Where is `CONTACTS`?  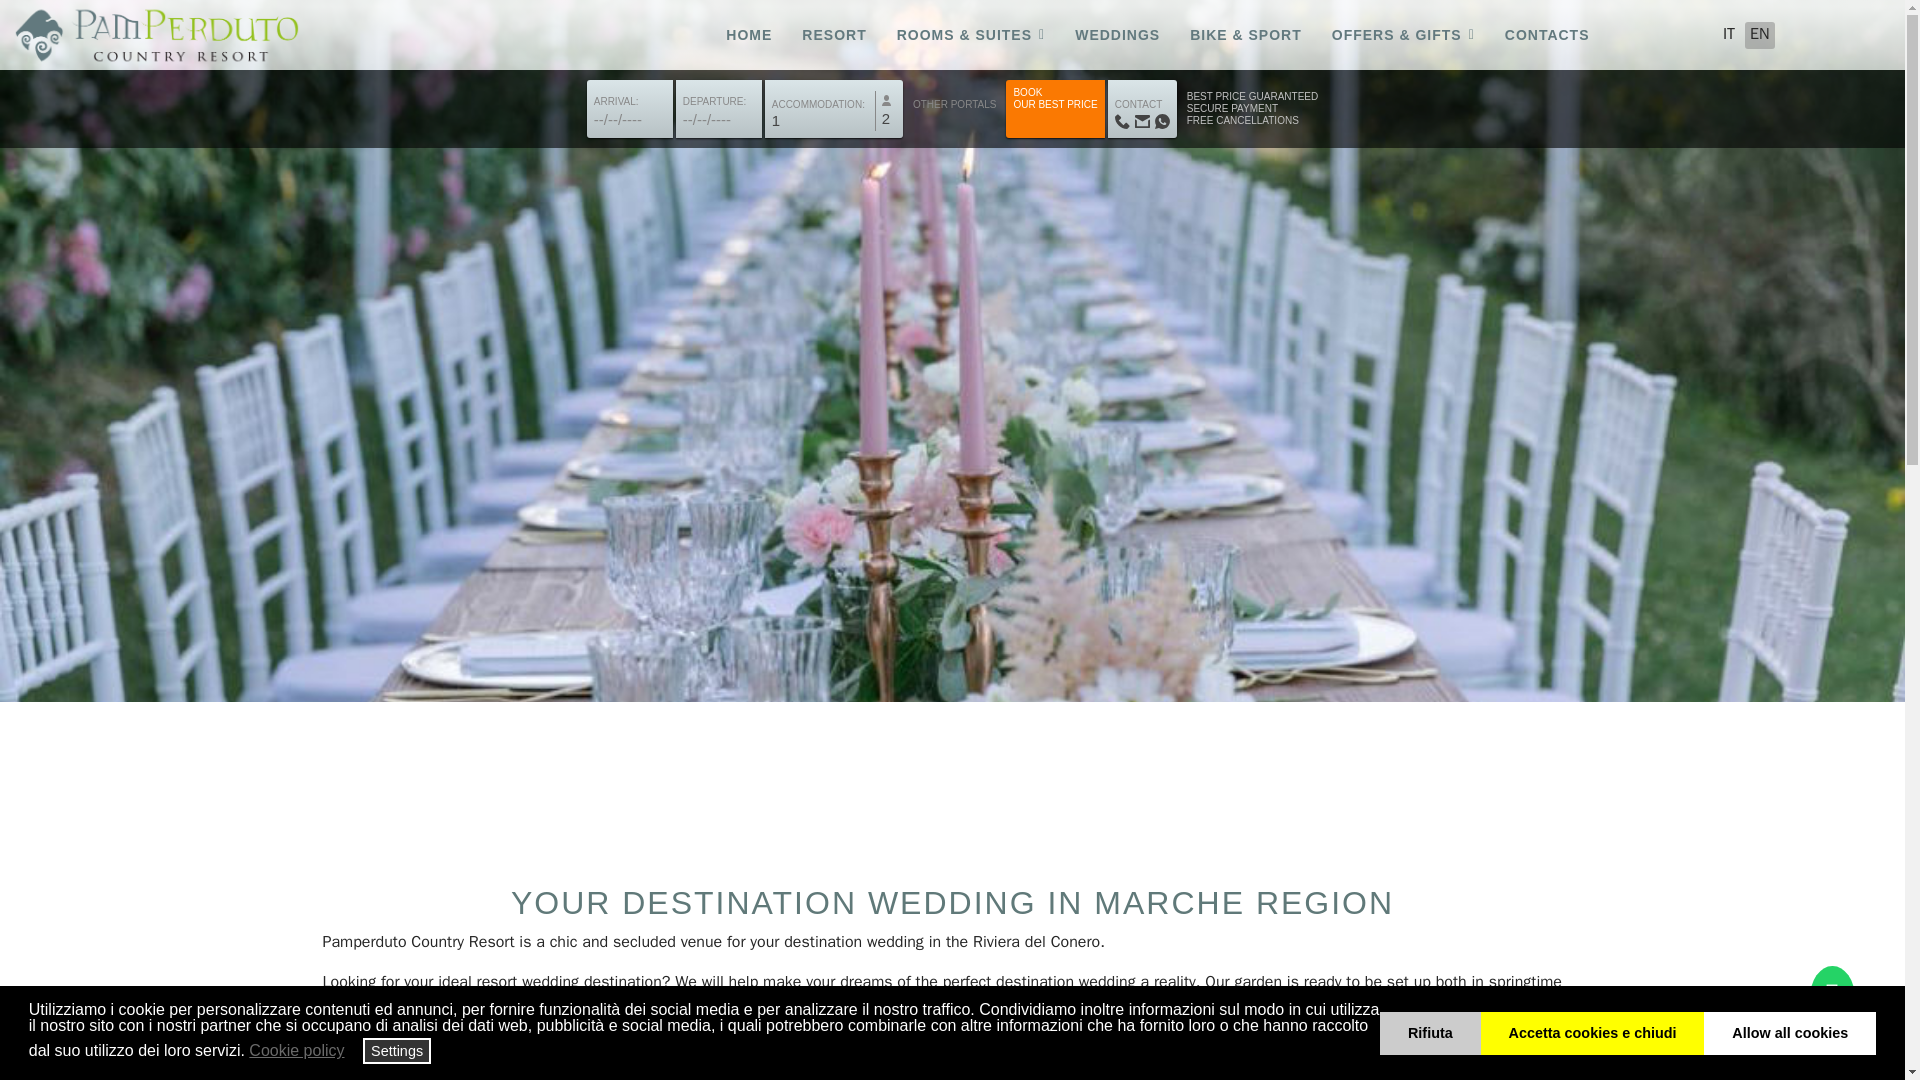 CONTACTS is located at coordinates (1539, 35).